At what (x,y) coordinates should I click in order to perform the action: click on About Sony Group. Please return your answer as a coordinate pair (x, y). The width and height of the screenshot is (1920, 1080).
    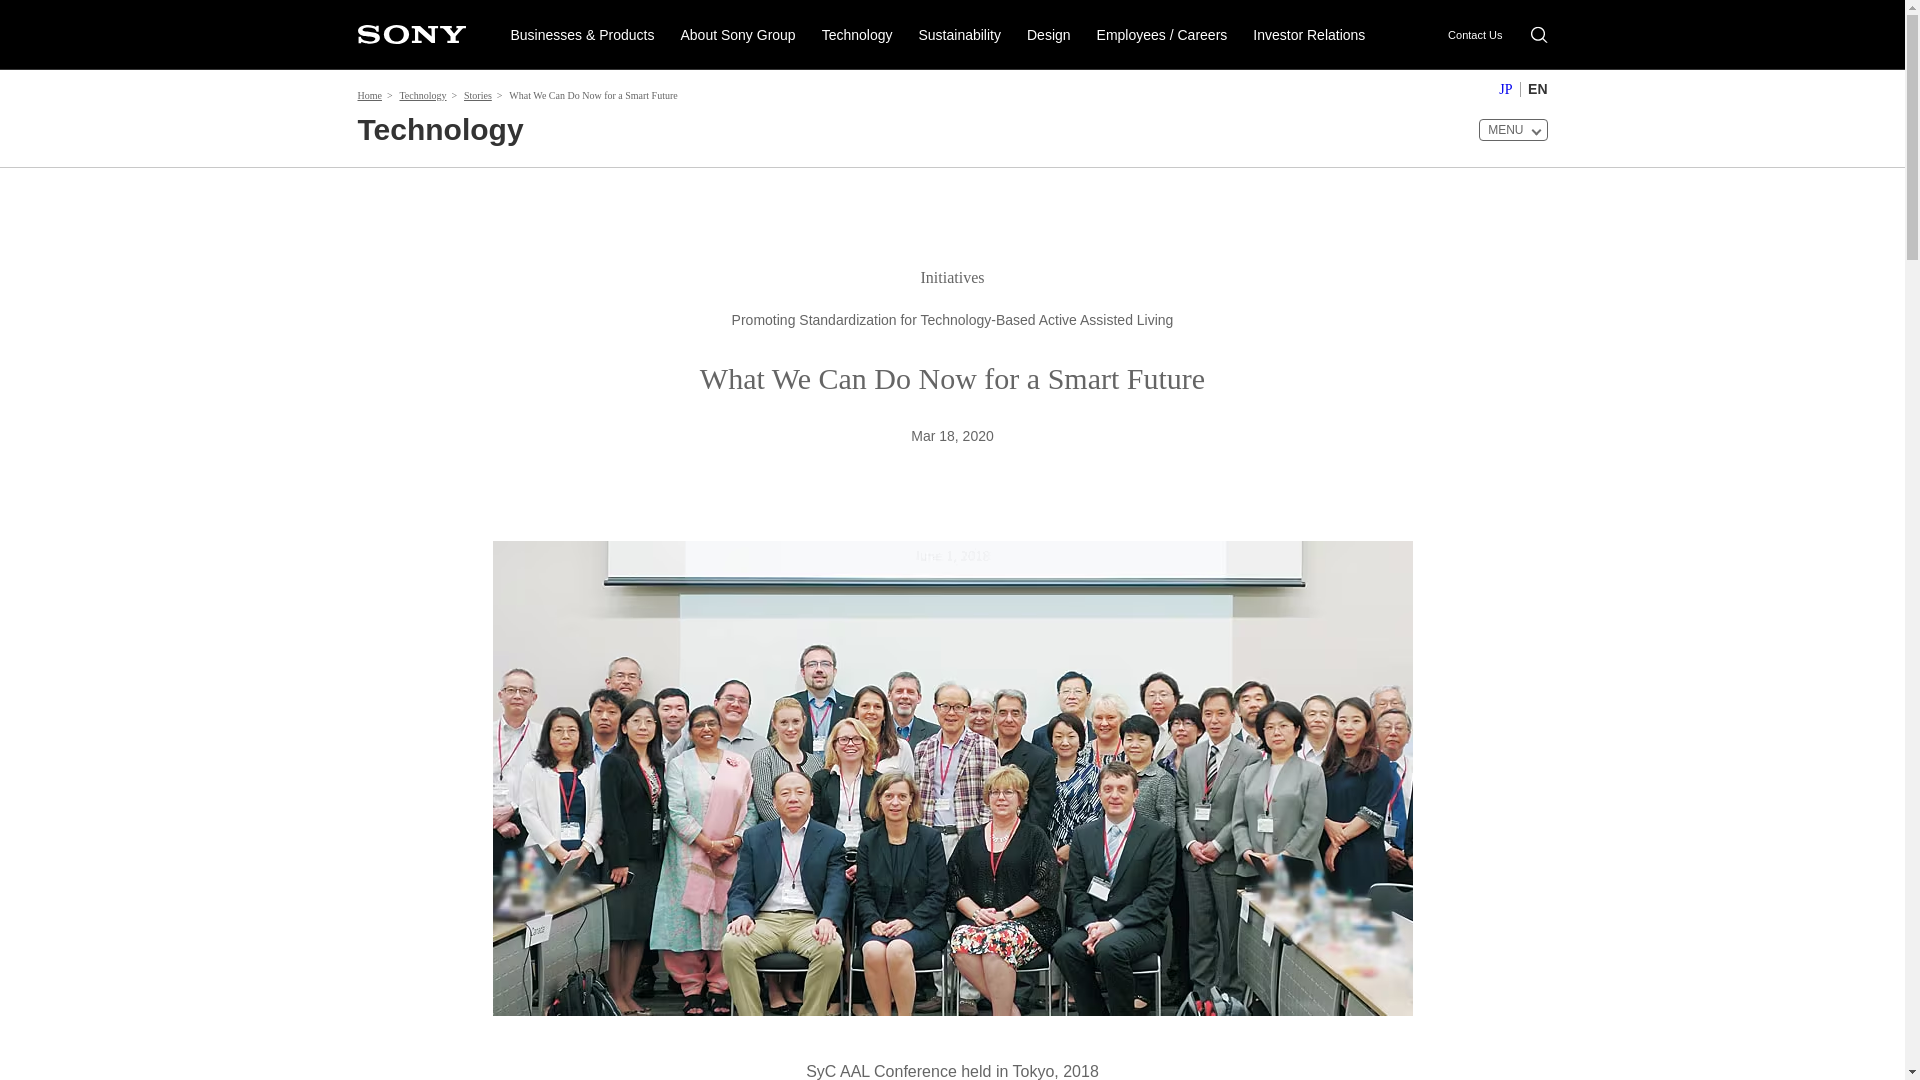
    Looking at the image, I should click on (737, 34).